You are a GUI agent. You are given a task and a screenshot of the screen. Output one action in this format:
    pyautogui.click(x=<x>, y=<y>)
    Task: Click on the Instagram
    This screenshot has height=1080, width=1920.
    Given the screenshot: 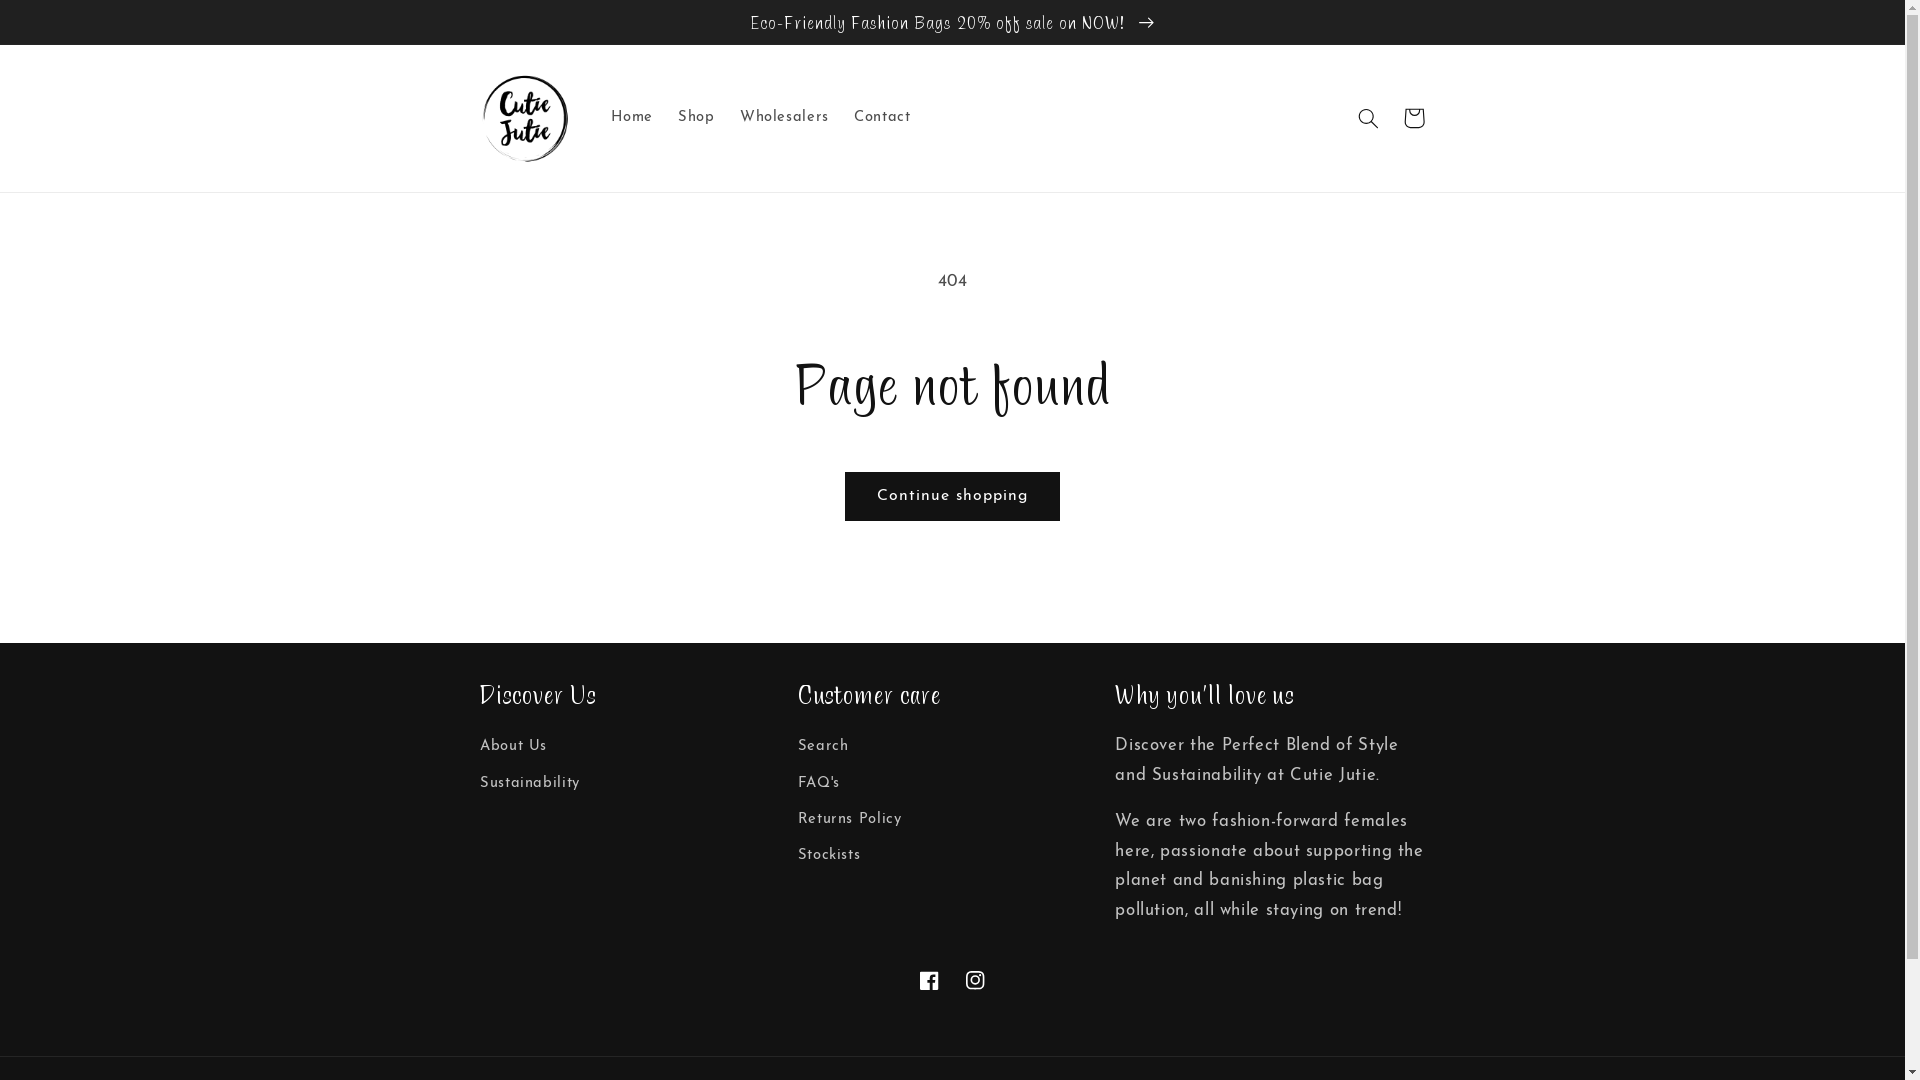 What is the action you would take?
    pyautogui.click(x=975, y=980)
    